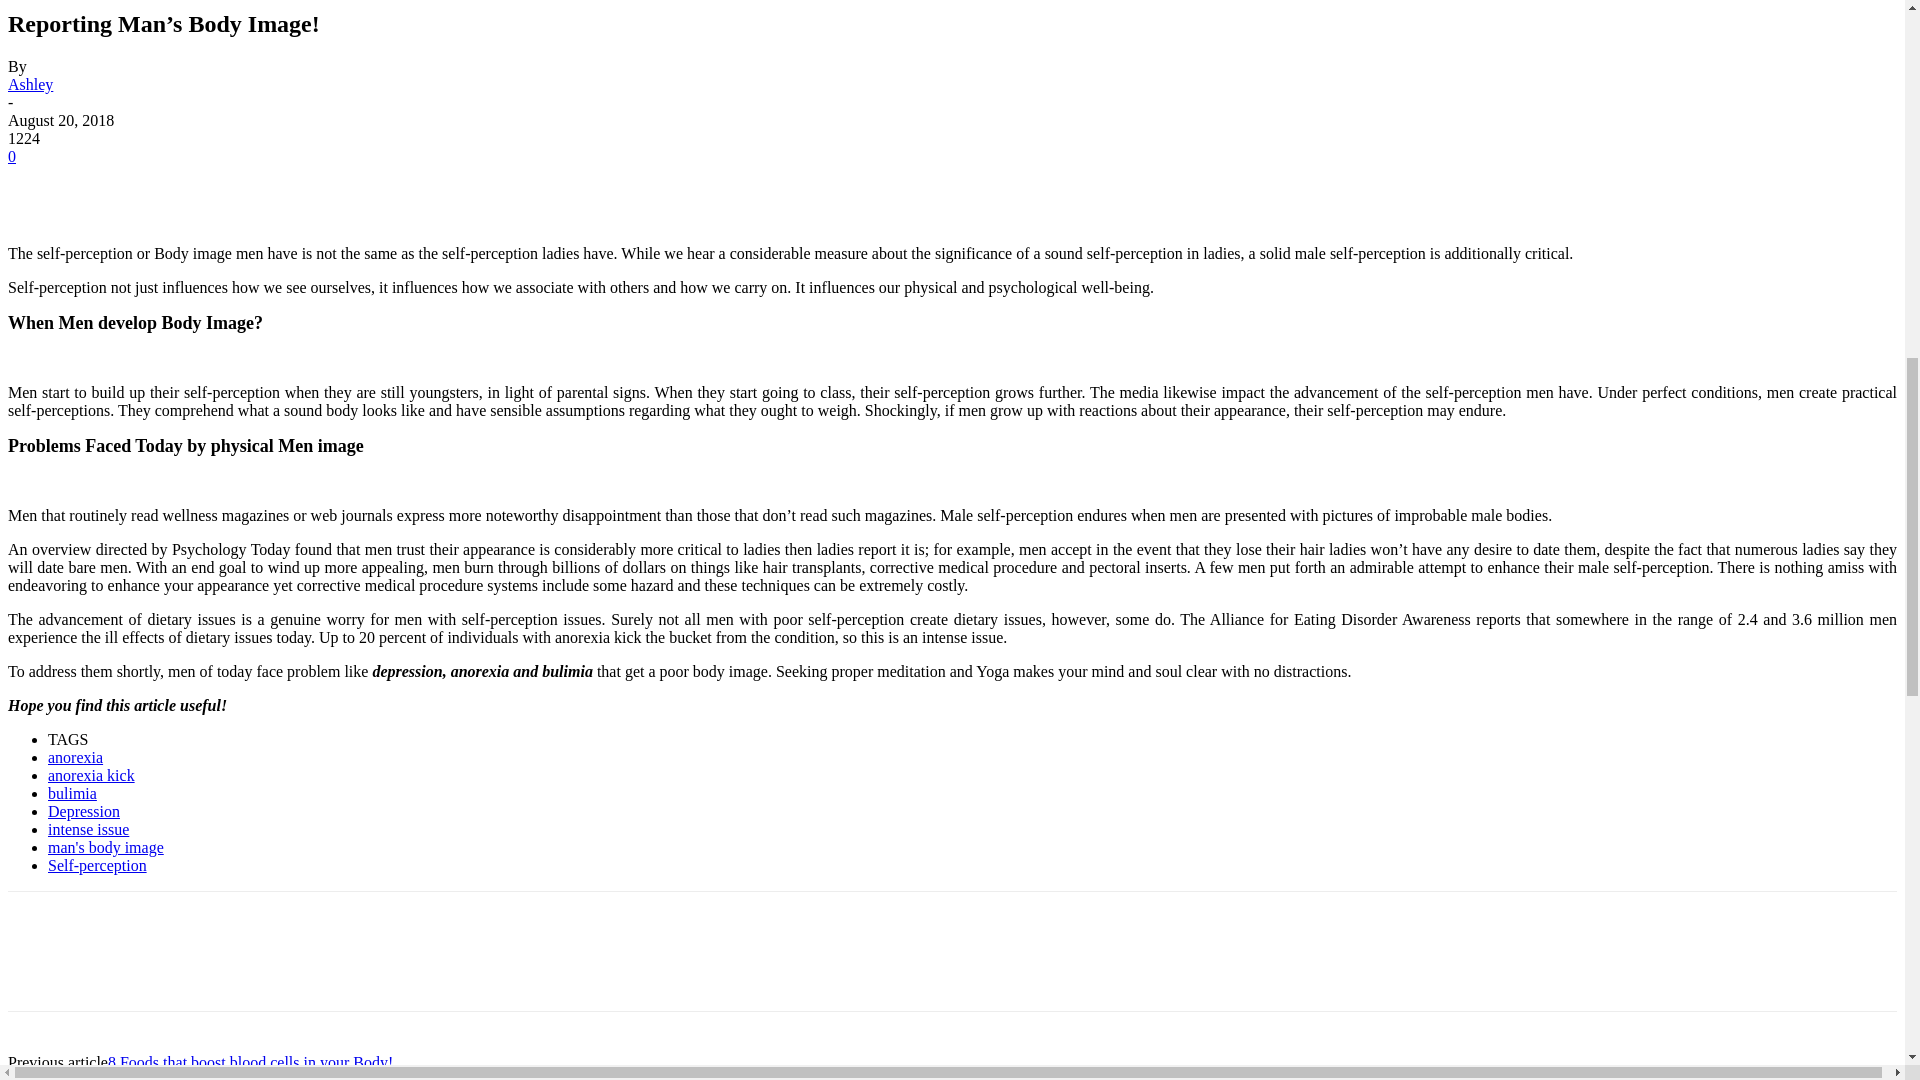 This screenshot has height=1080, width=1920. Describe the element at coordinates (30, 84) in the screenshot. I see `Ashley` at that location.